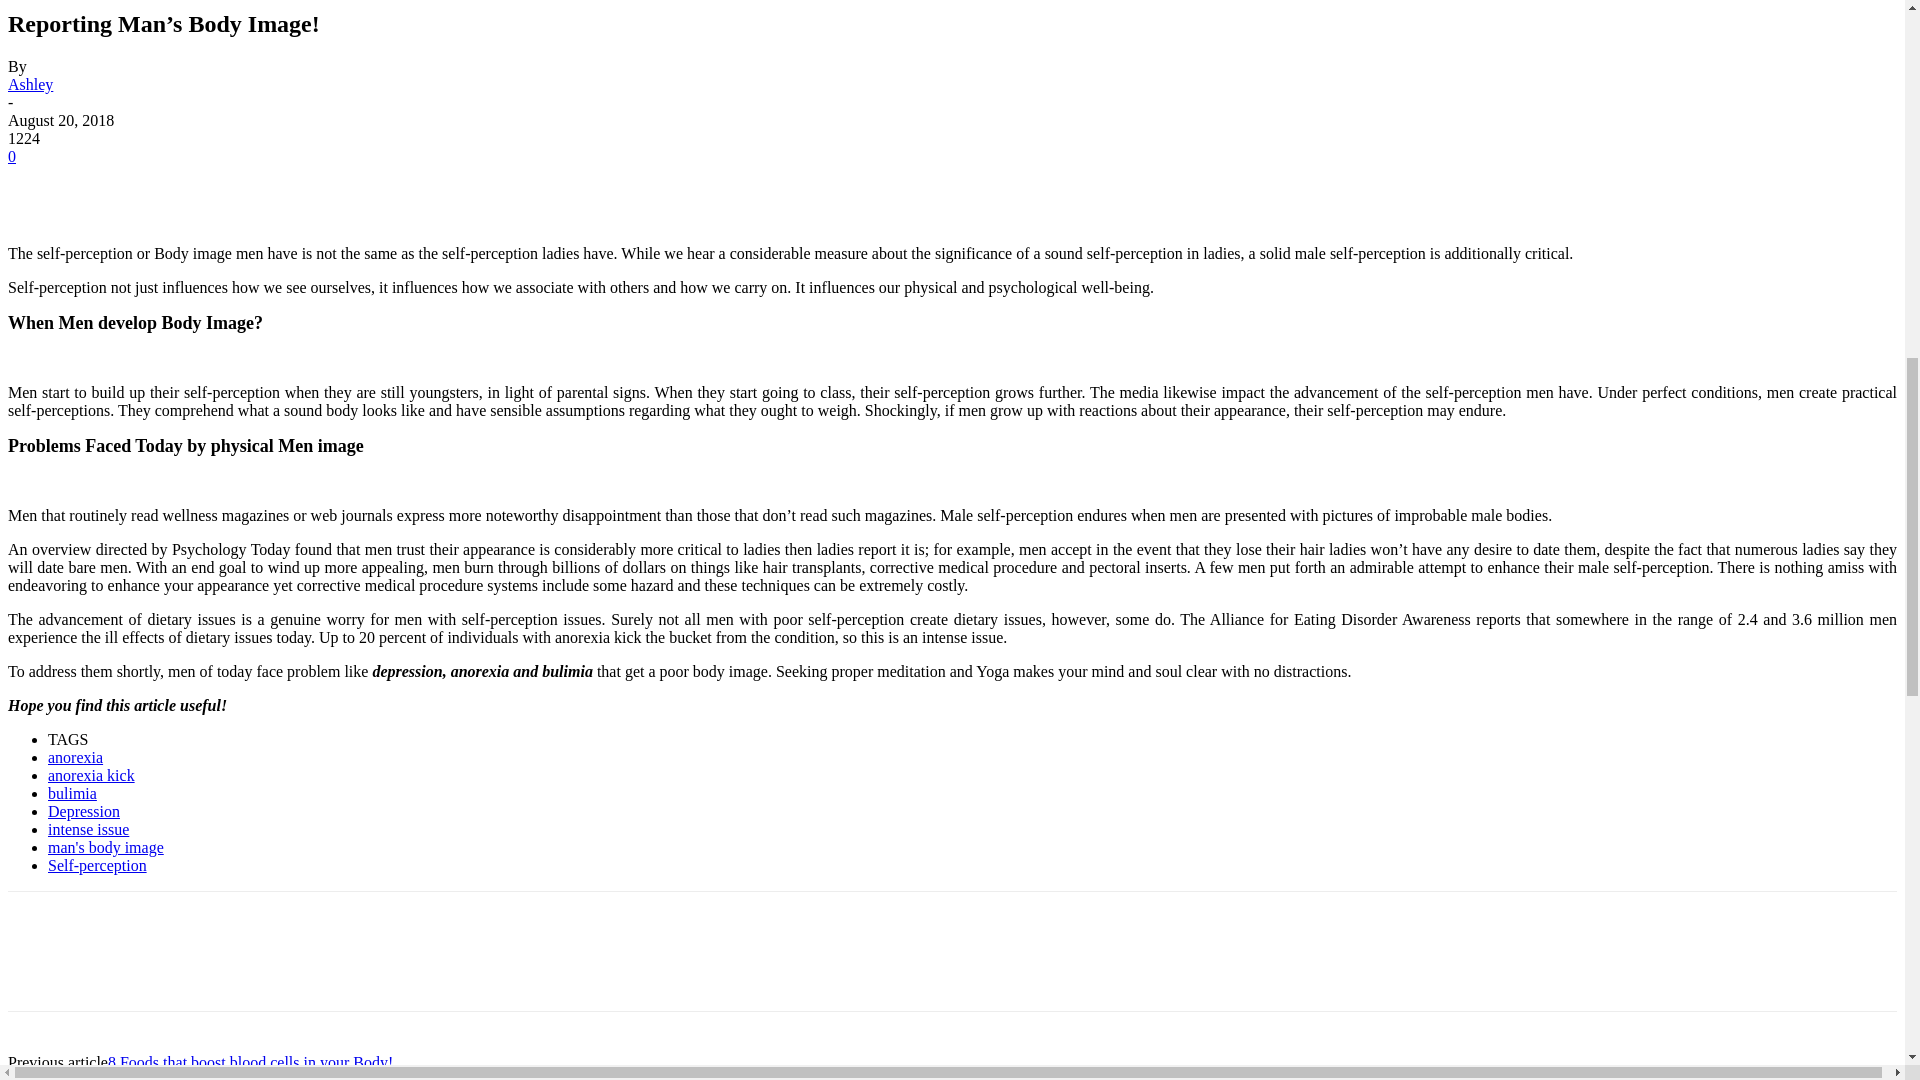 This screenshot has height=1080, width=1920. Describe the element at coordinates (30, 84) in the screenshot. I see `Ashley` at that location.